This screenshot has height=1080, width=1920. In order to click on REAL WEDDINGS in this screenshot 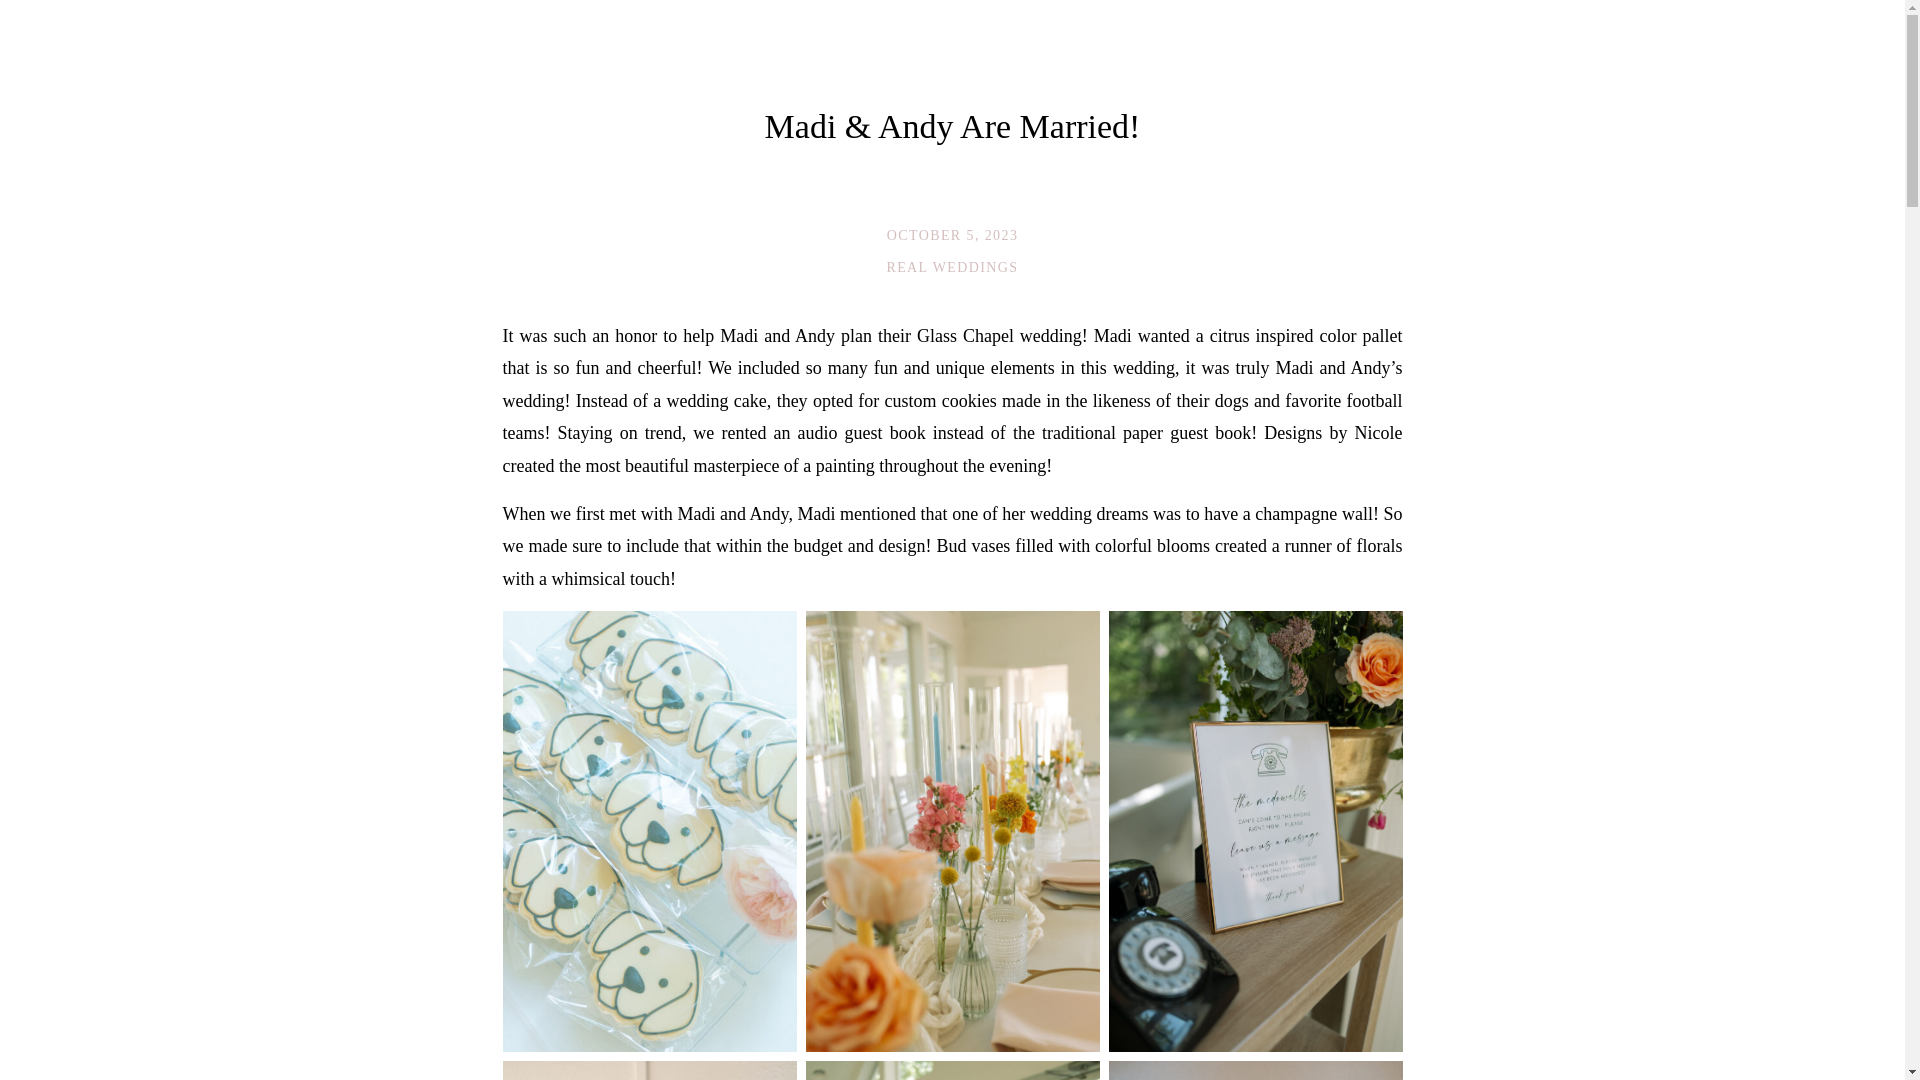, I will do `click(951, 268)`.